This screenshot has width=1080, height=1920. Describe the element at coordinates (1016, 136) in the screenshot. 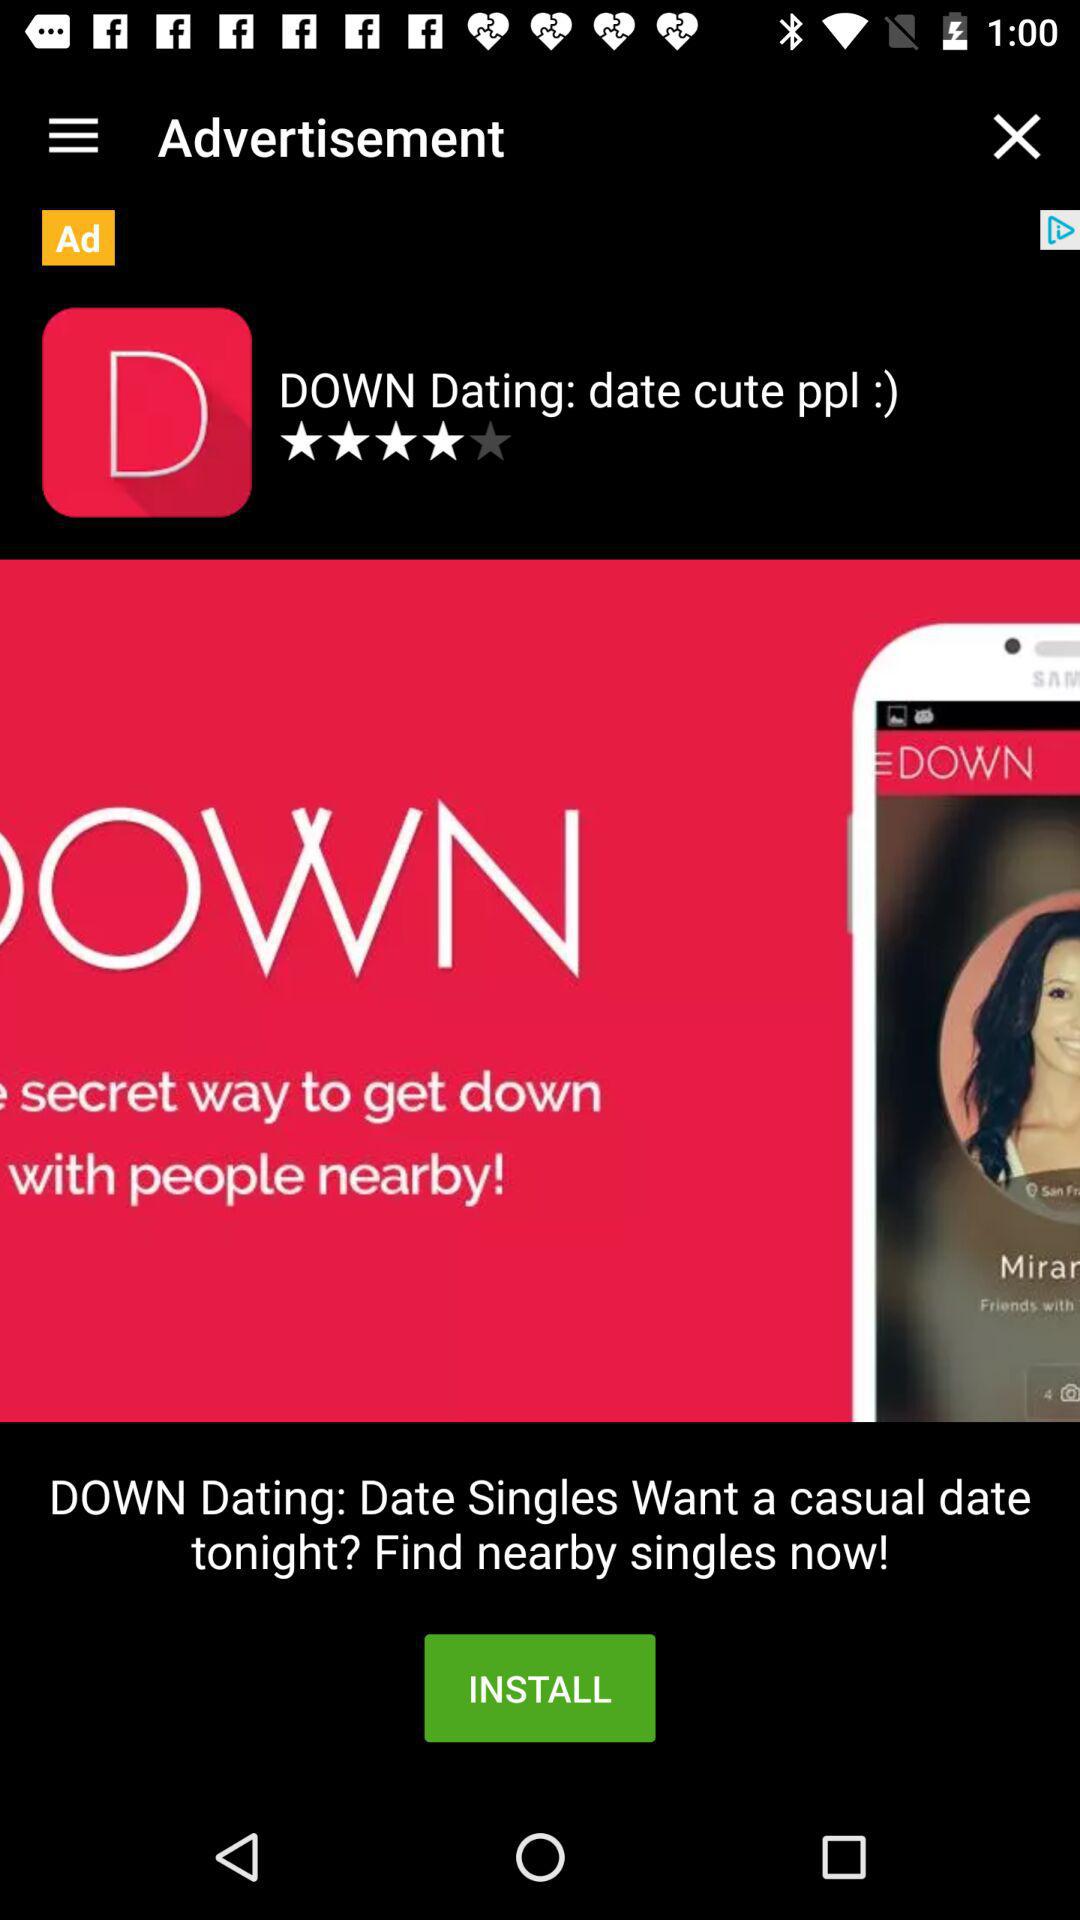

I see `launch the item next to advertisement app` at that location.